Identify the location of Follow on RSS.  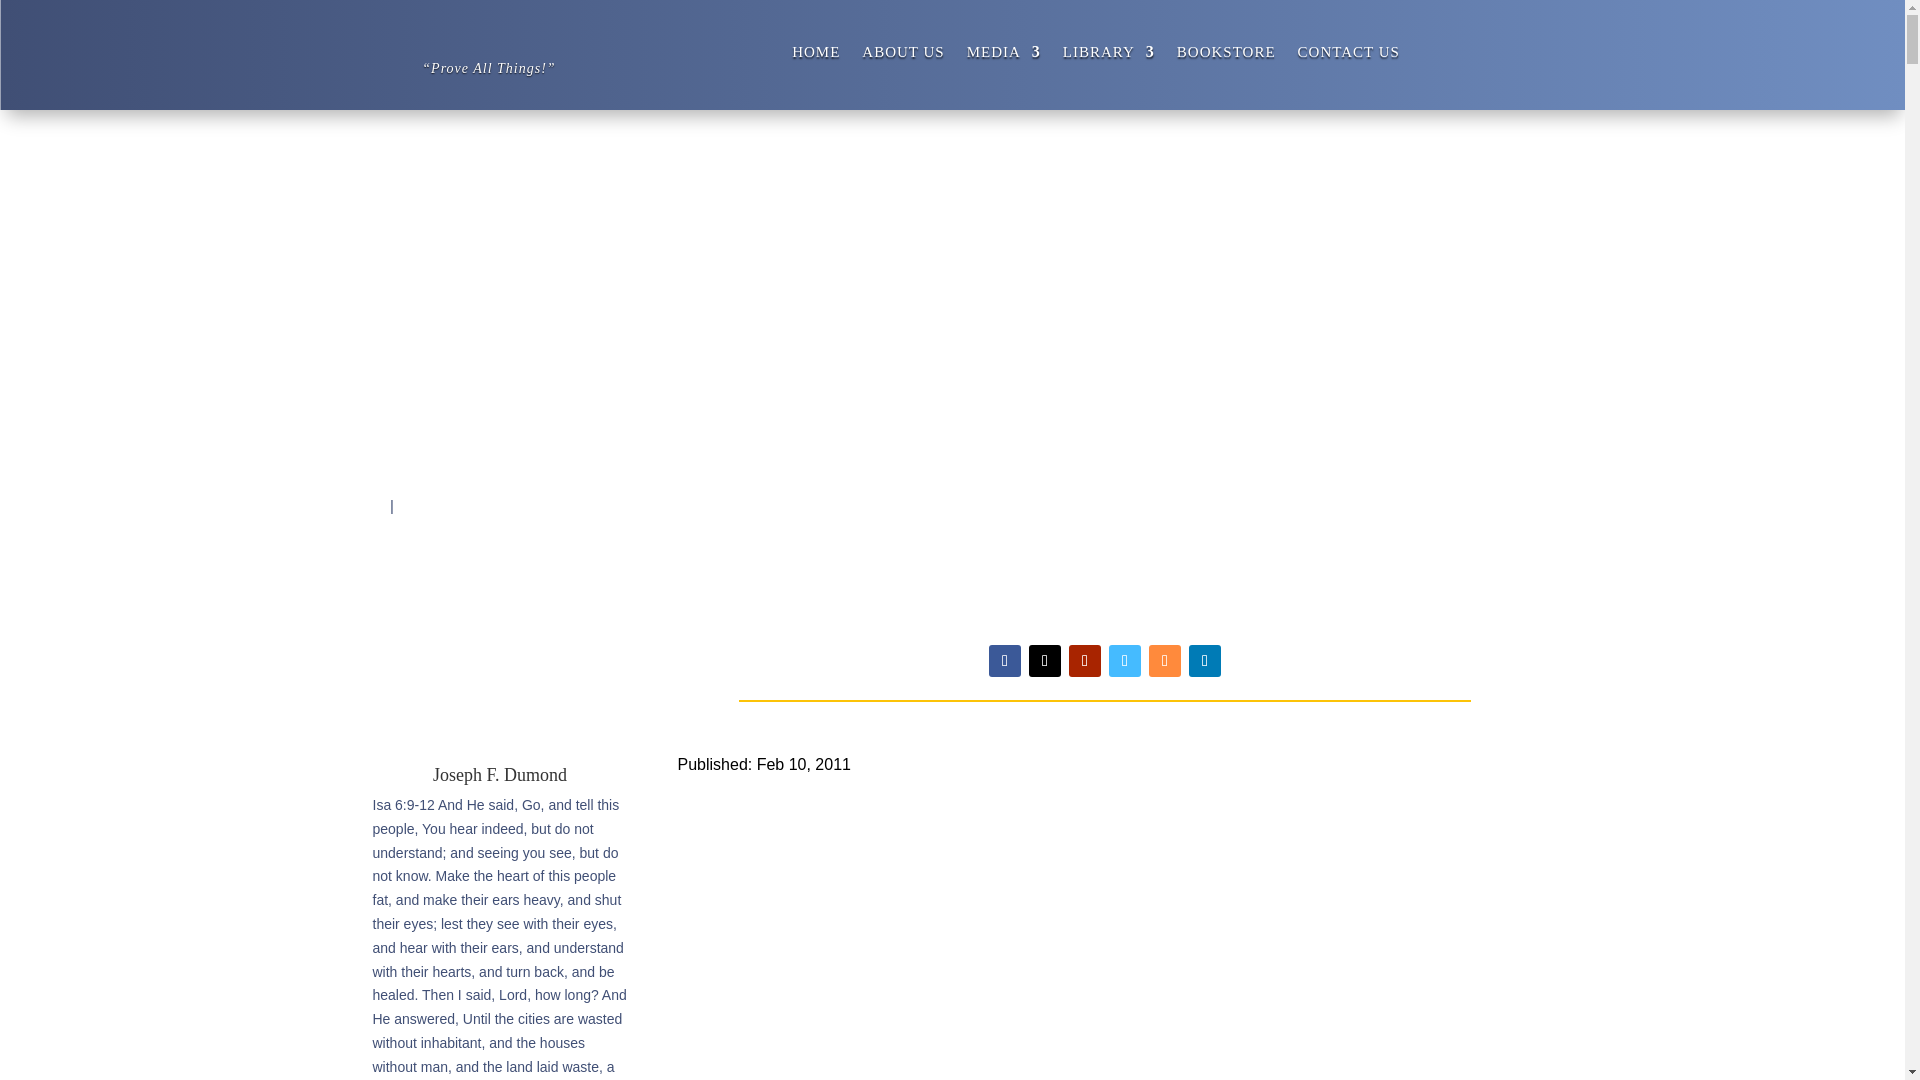
(1164, 660).